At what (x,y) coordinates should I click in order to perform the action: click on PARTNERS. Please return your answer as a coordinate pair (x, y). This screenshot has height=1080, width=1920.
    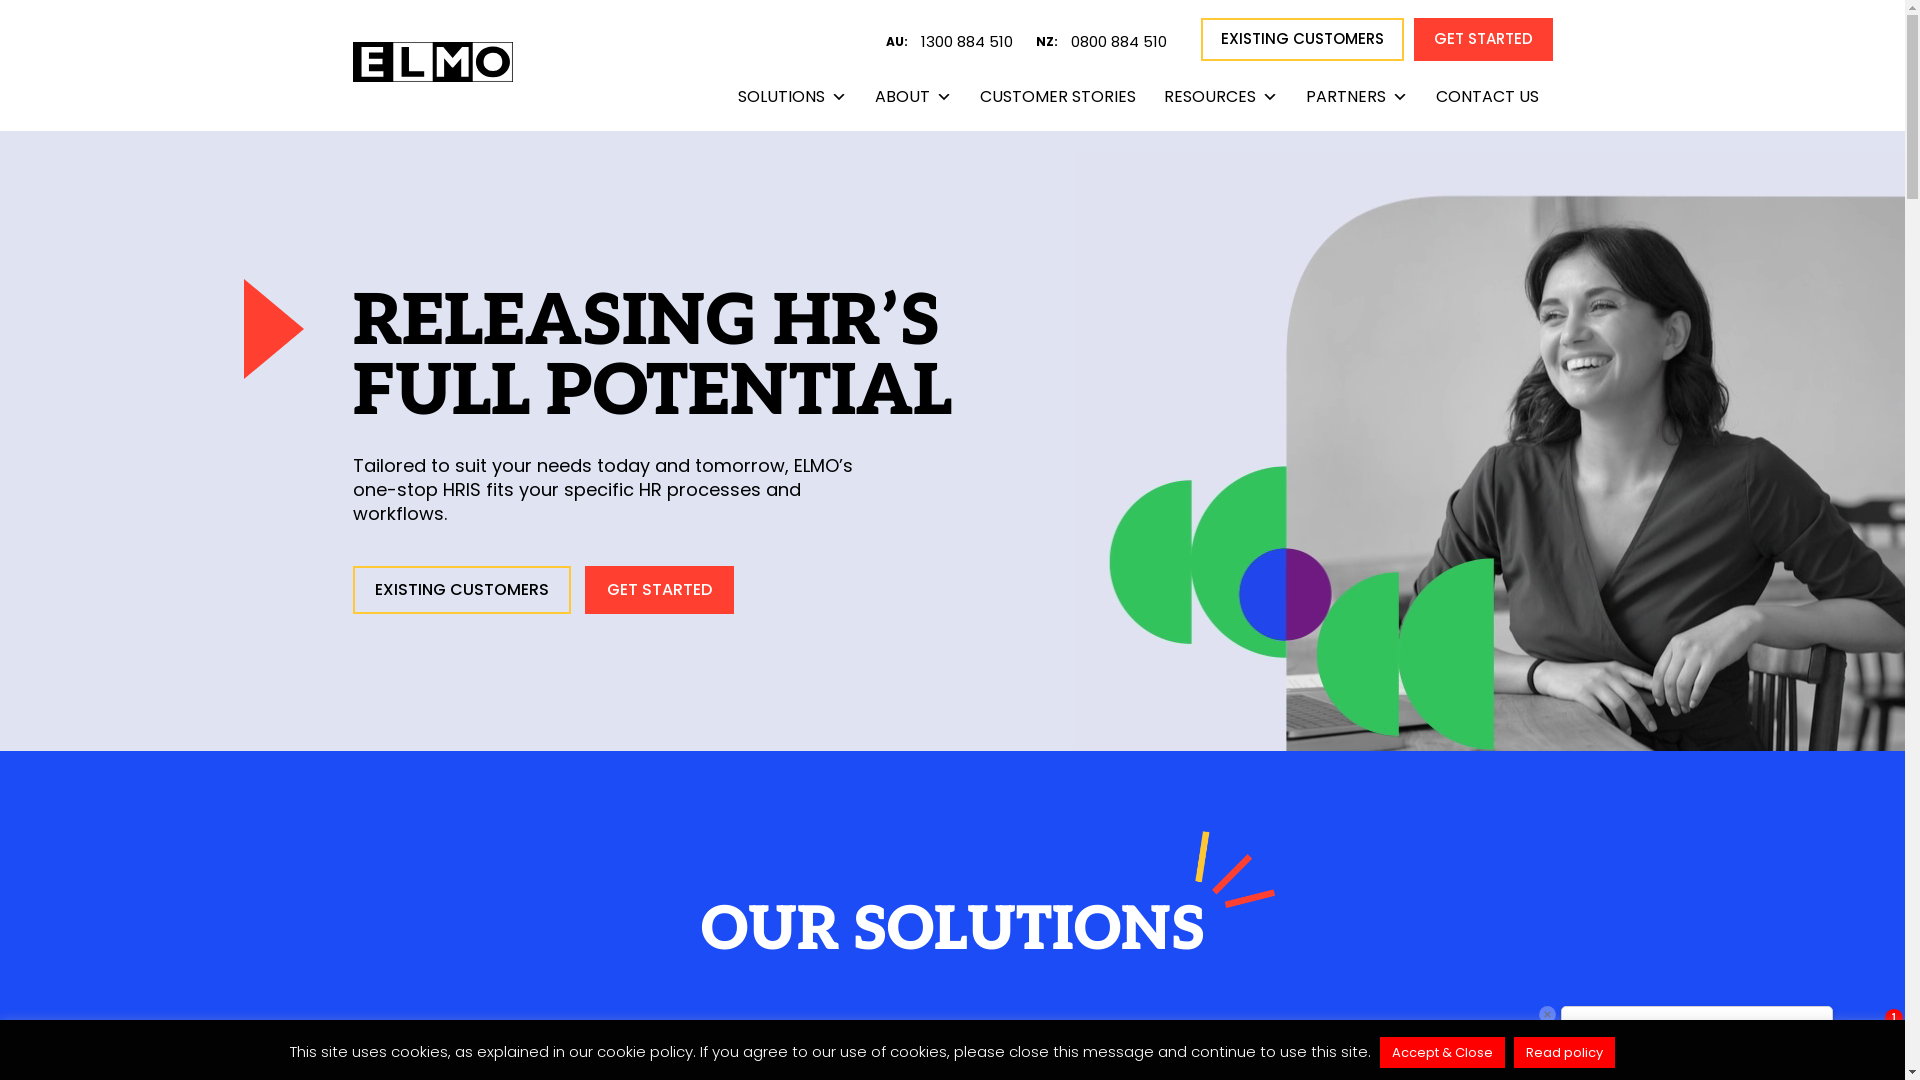
    Looking at the image, I should click on (1357, 96).